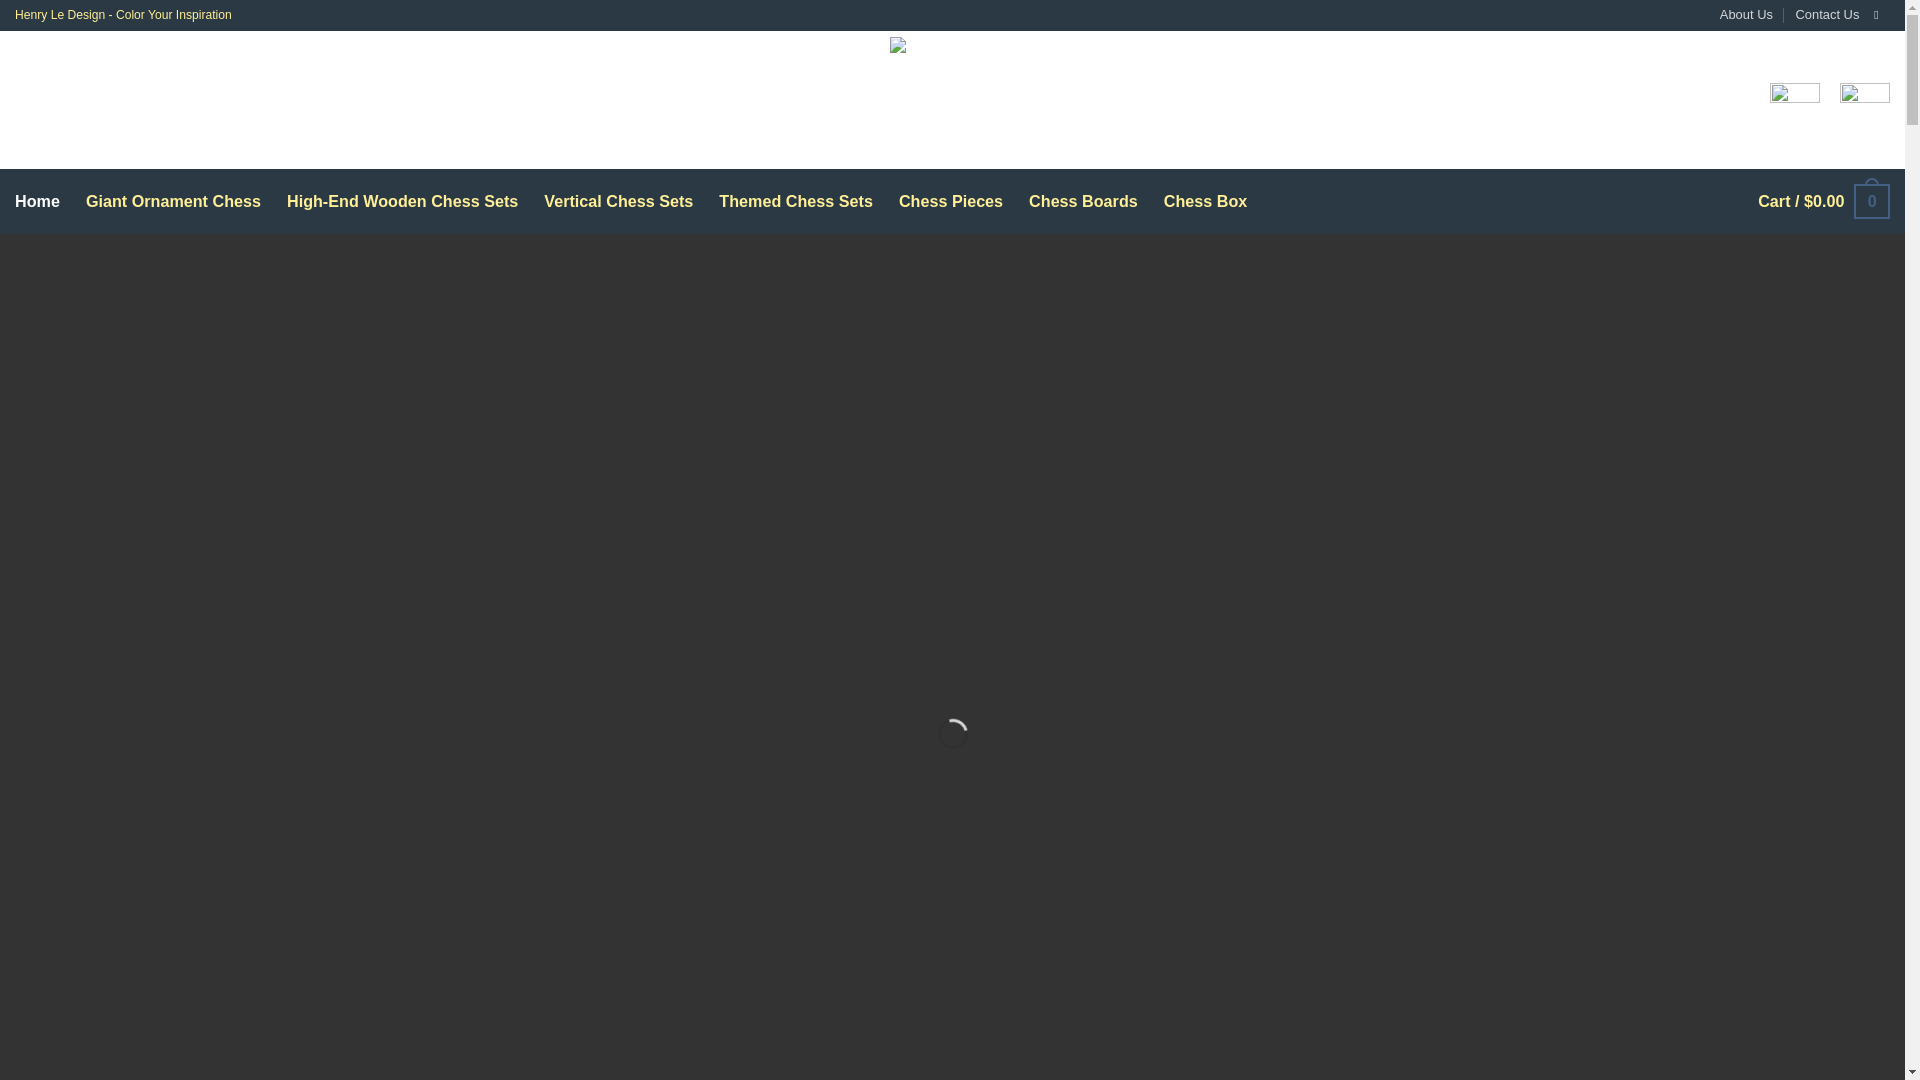  I want to click on Send us an email, so click(1879, 14).